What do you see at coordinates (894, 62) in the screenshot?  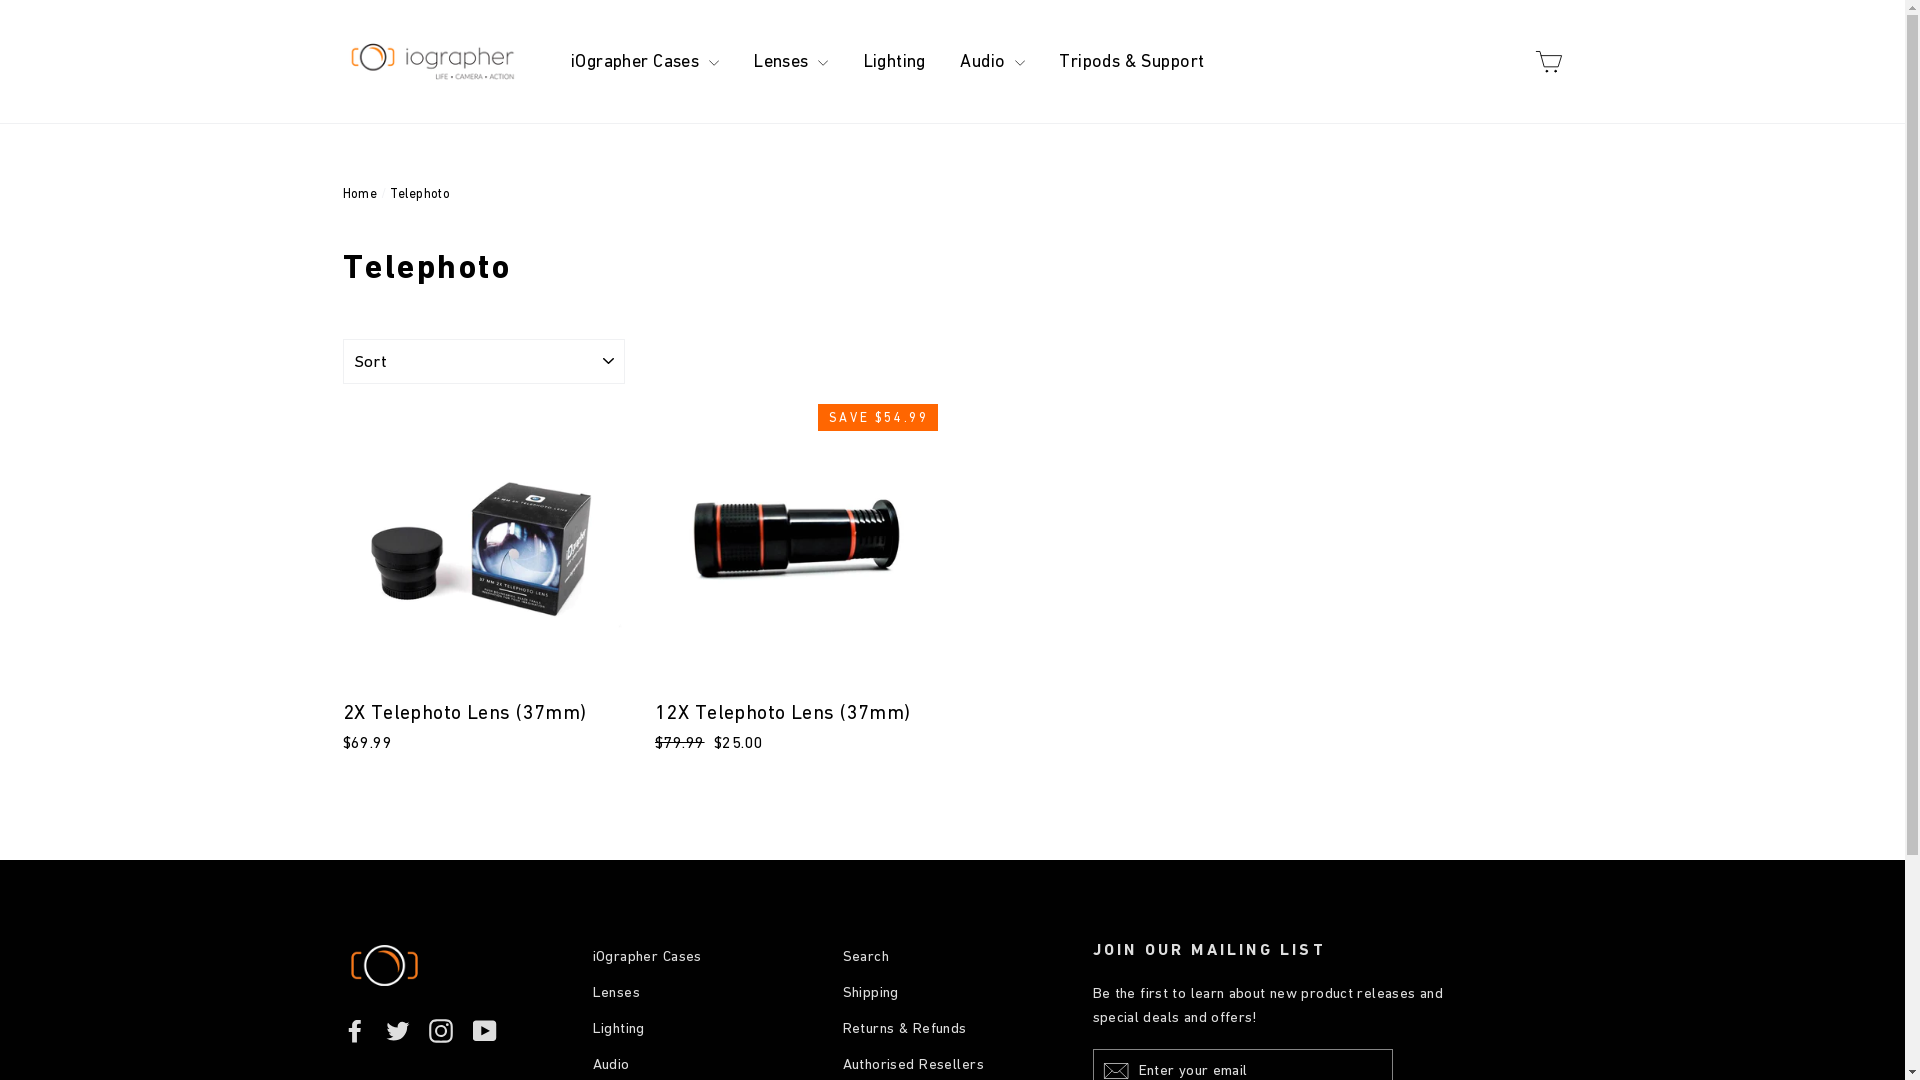 I see `Lighting` at bounding box center [894, 62].